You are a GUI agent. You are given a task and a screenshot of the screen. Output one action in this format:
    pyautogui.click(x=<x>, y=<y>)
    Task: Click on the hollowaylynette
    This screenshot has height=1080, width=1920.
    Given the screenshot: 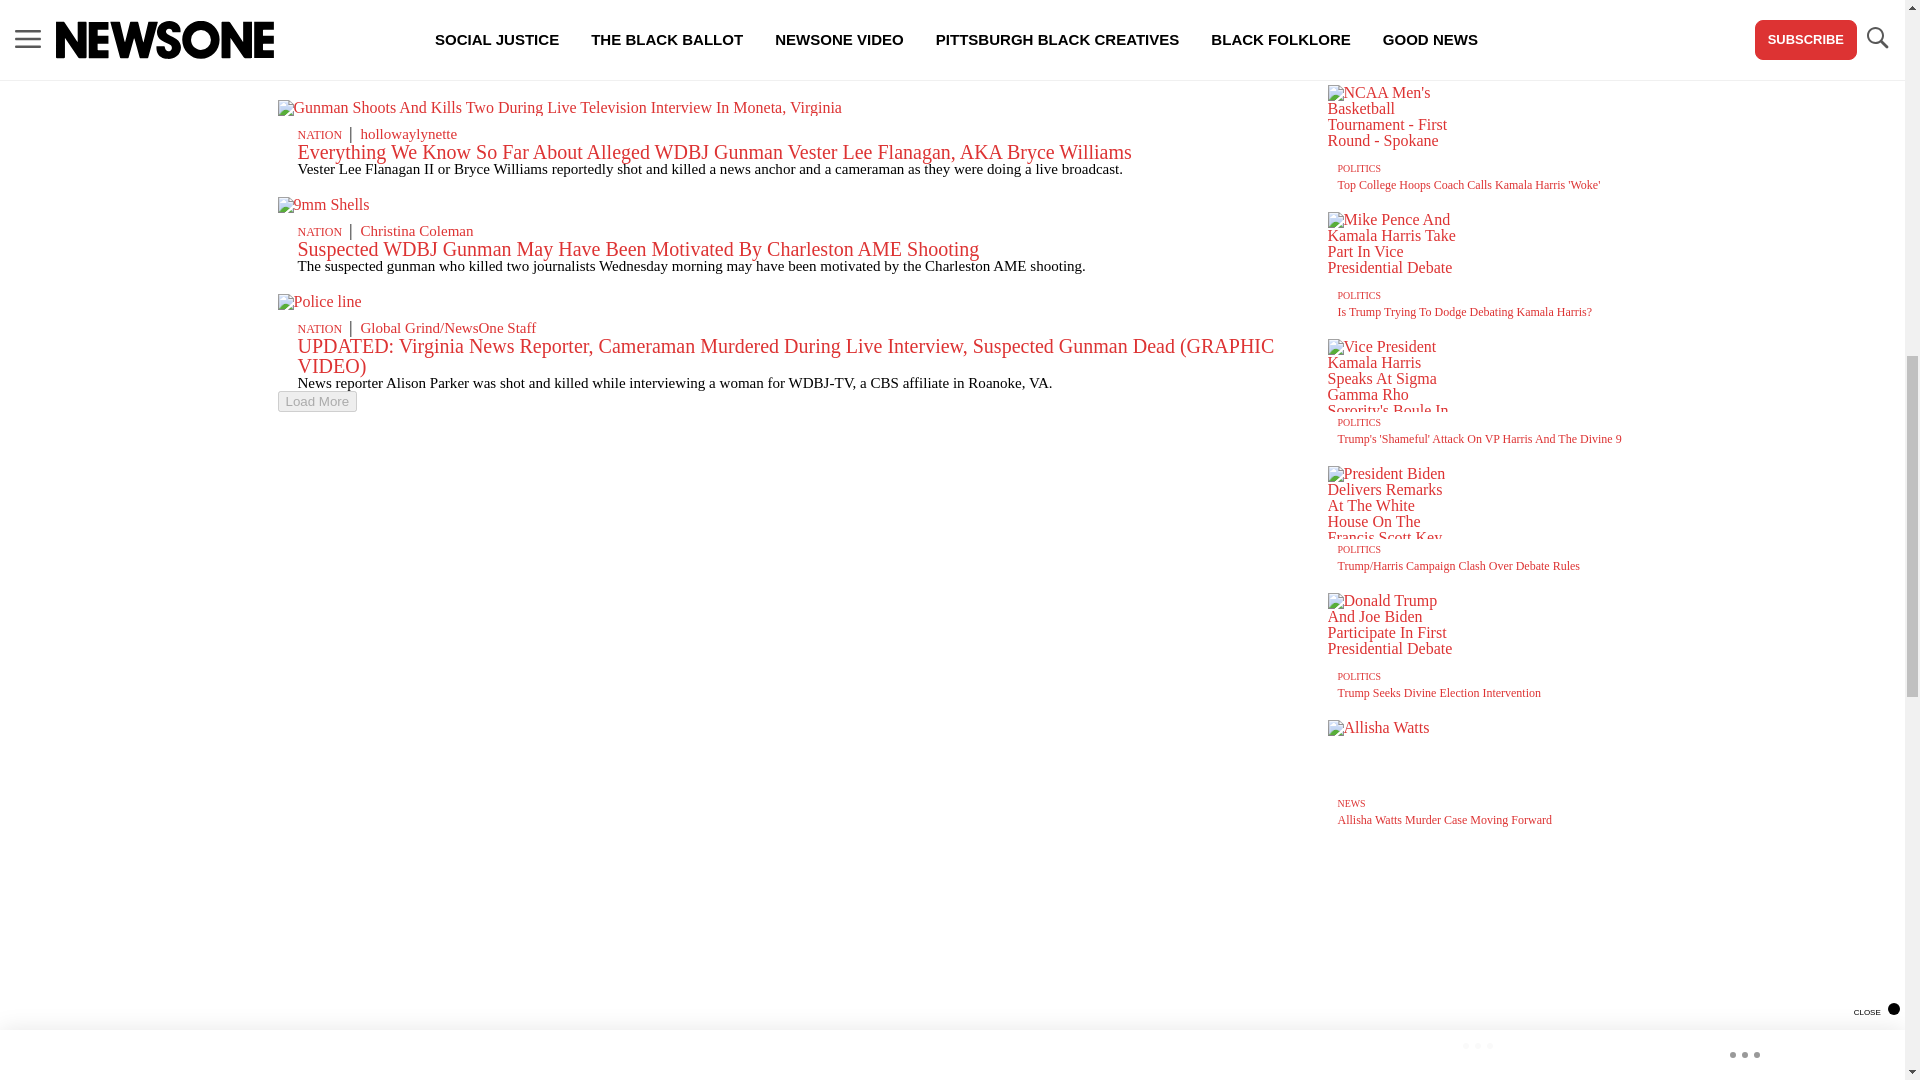 What is the action you would take?
    pyautogui.click(x=408, y=134)
    